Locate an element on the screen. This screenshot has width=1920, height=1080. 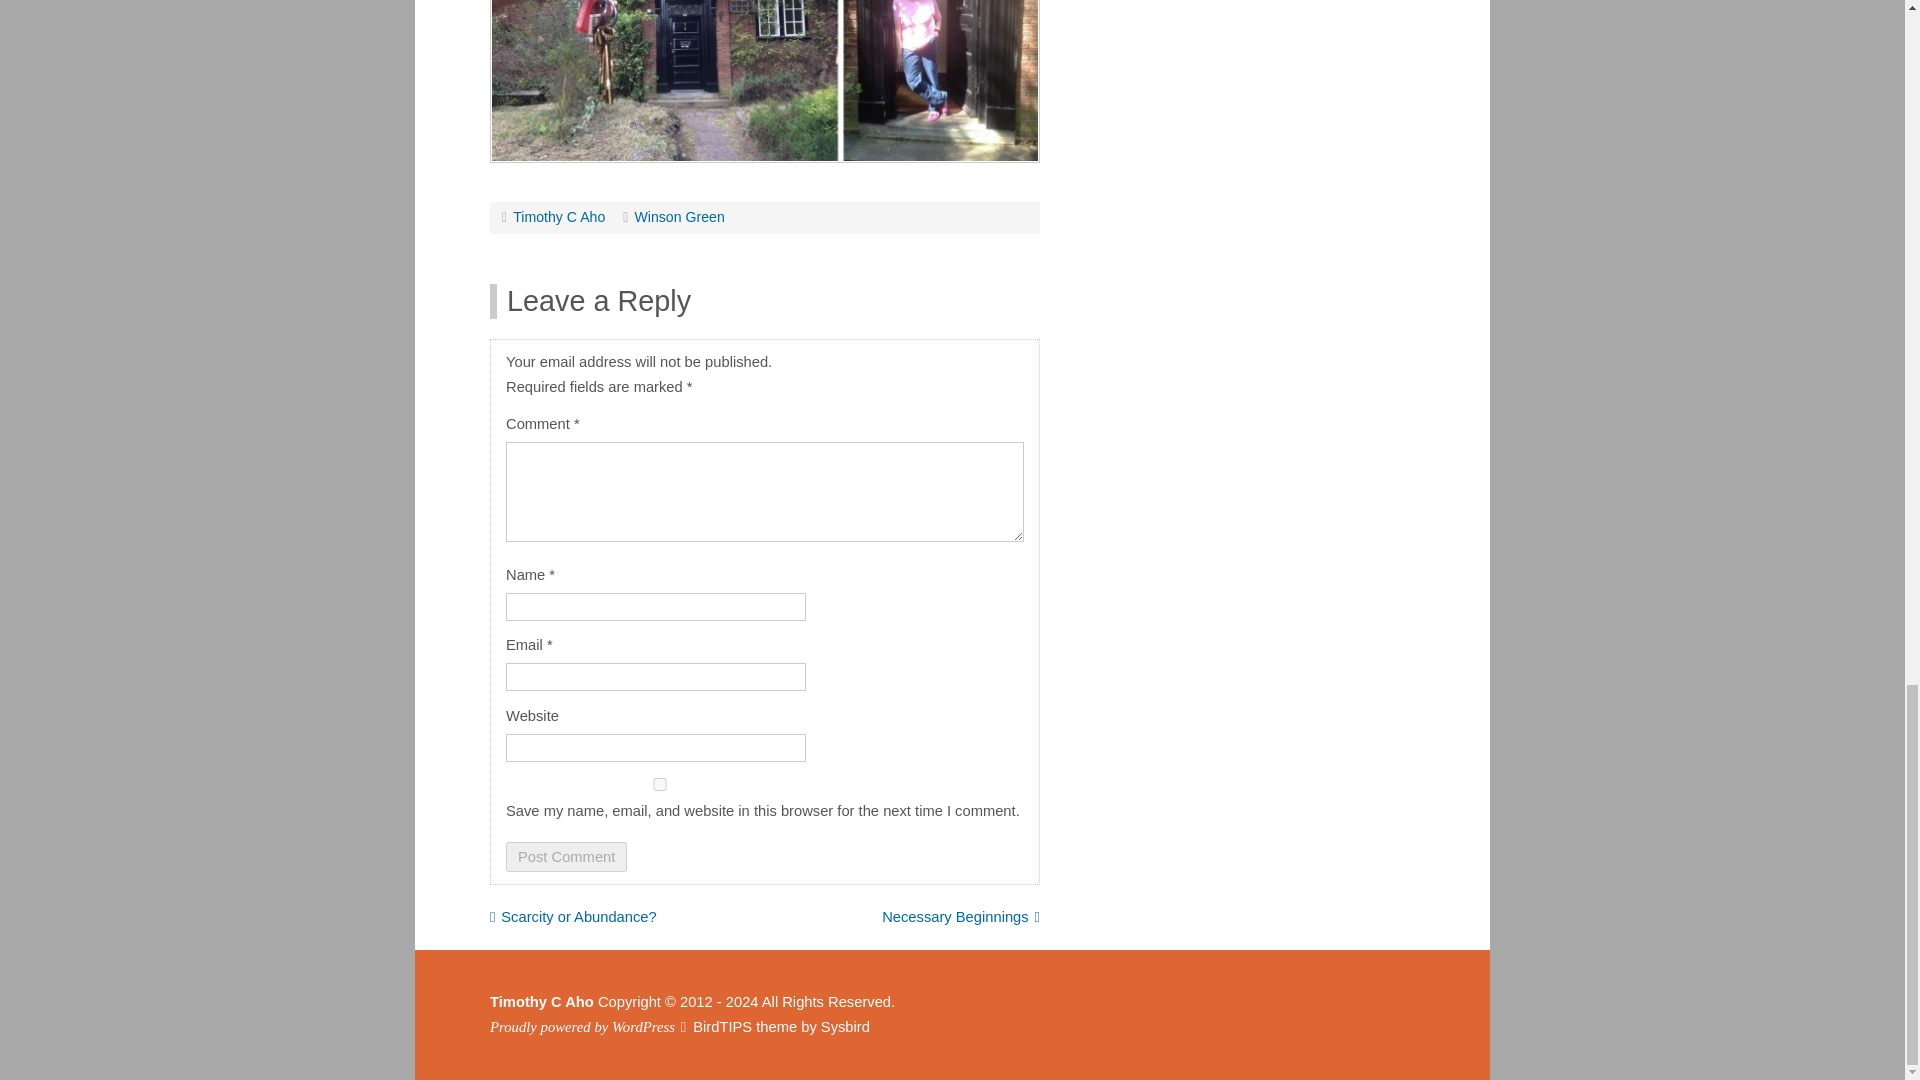
Timothy C Aho is located at coordinates (558, 216).